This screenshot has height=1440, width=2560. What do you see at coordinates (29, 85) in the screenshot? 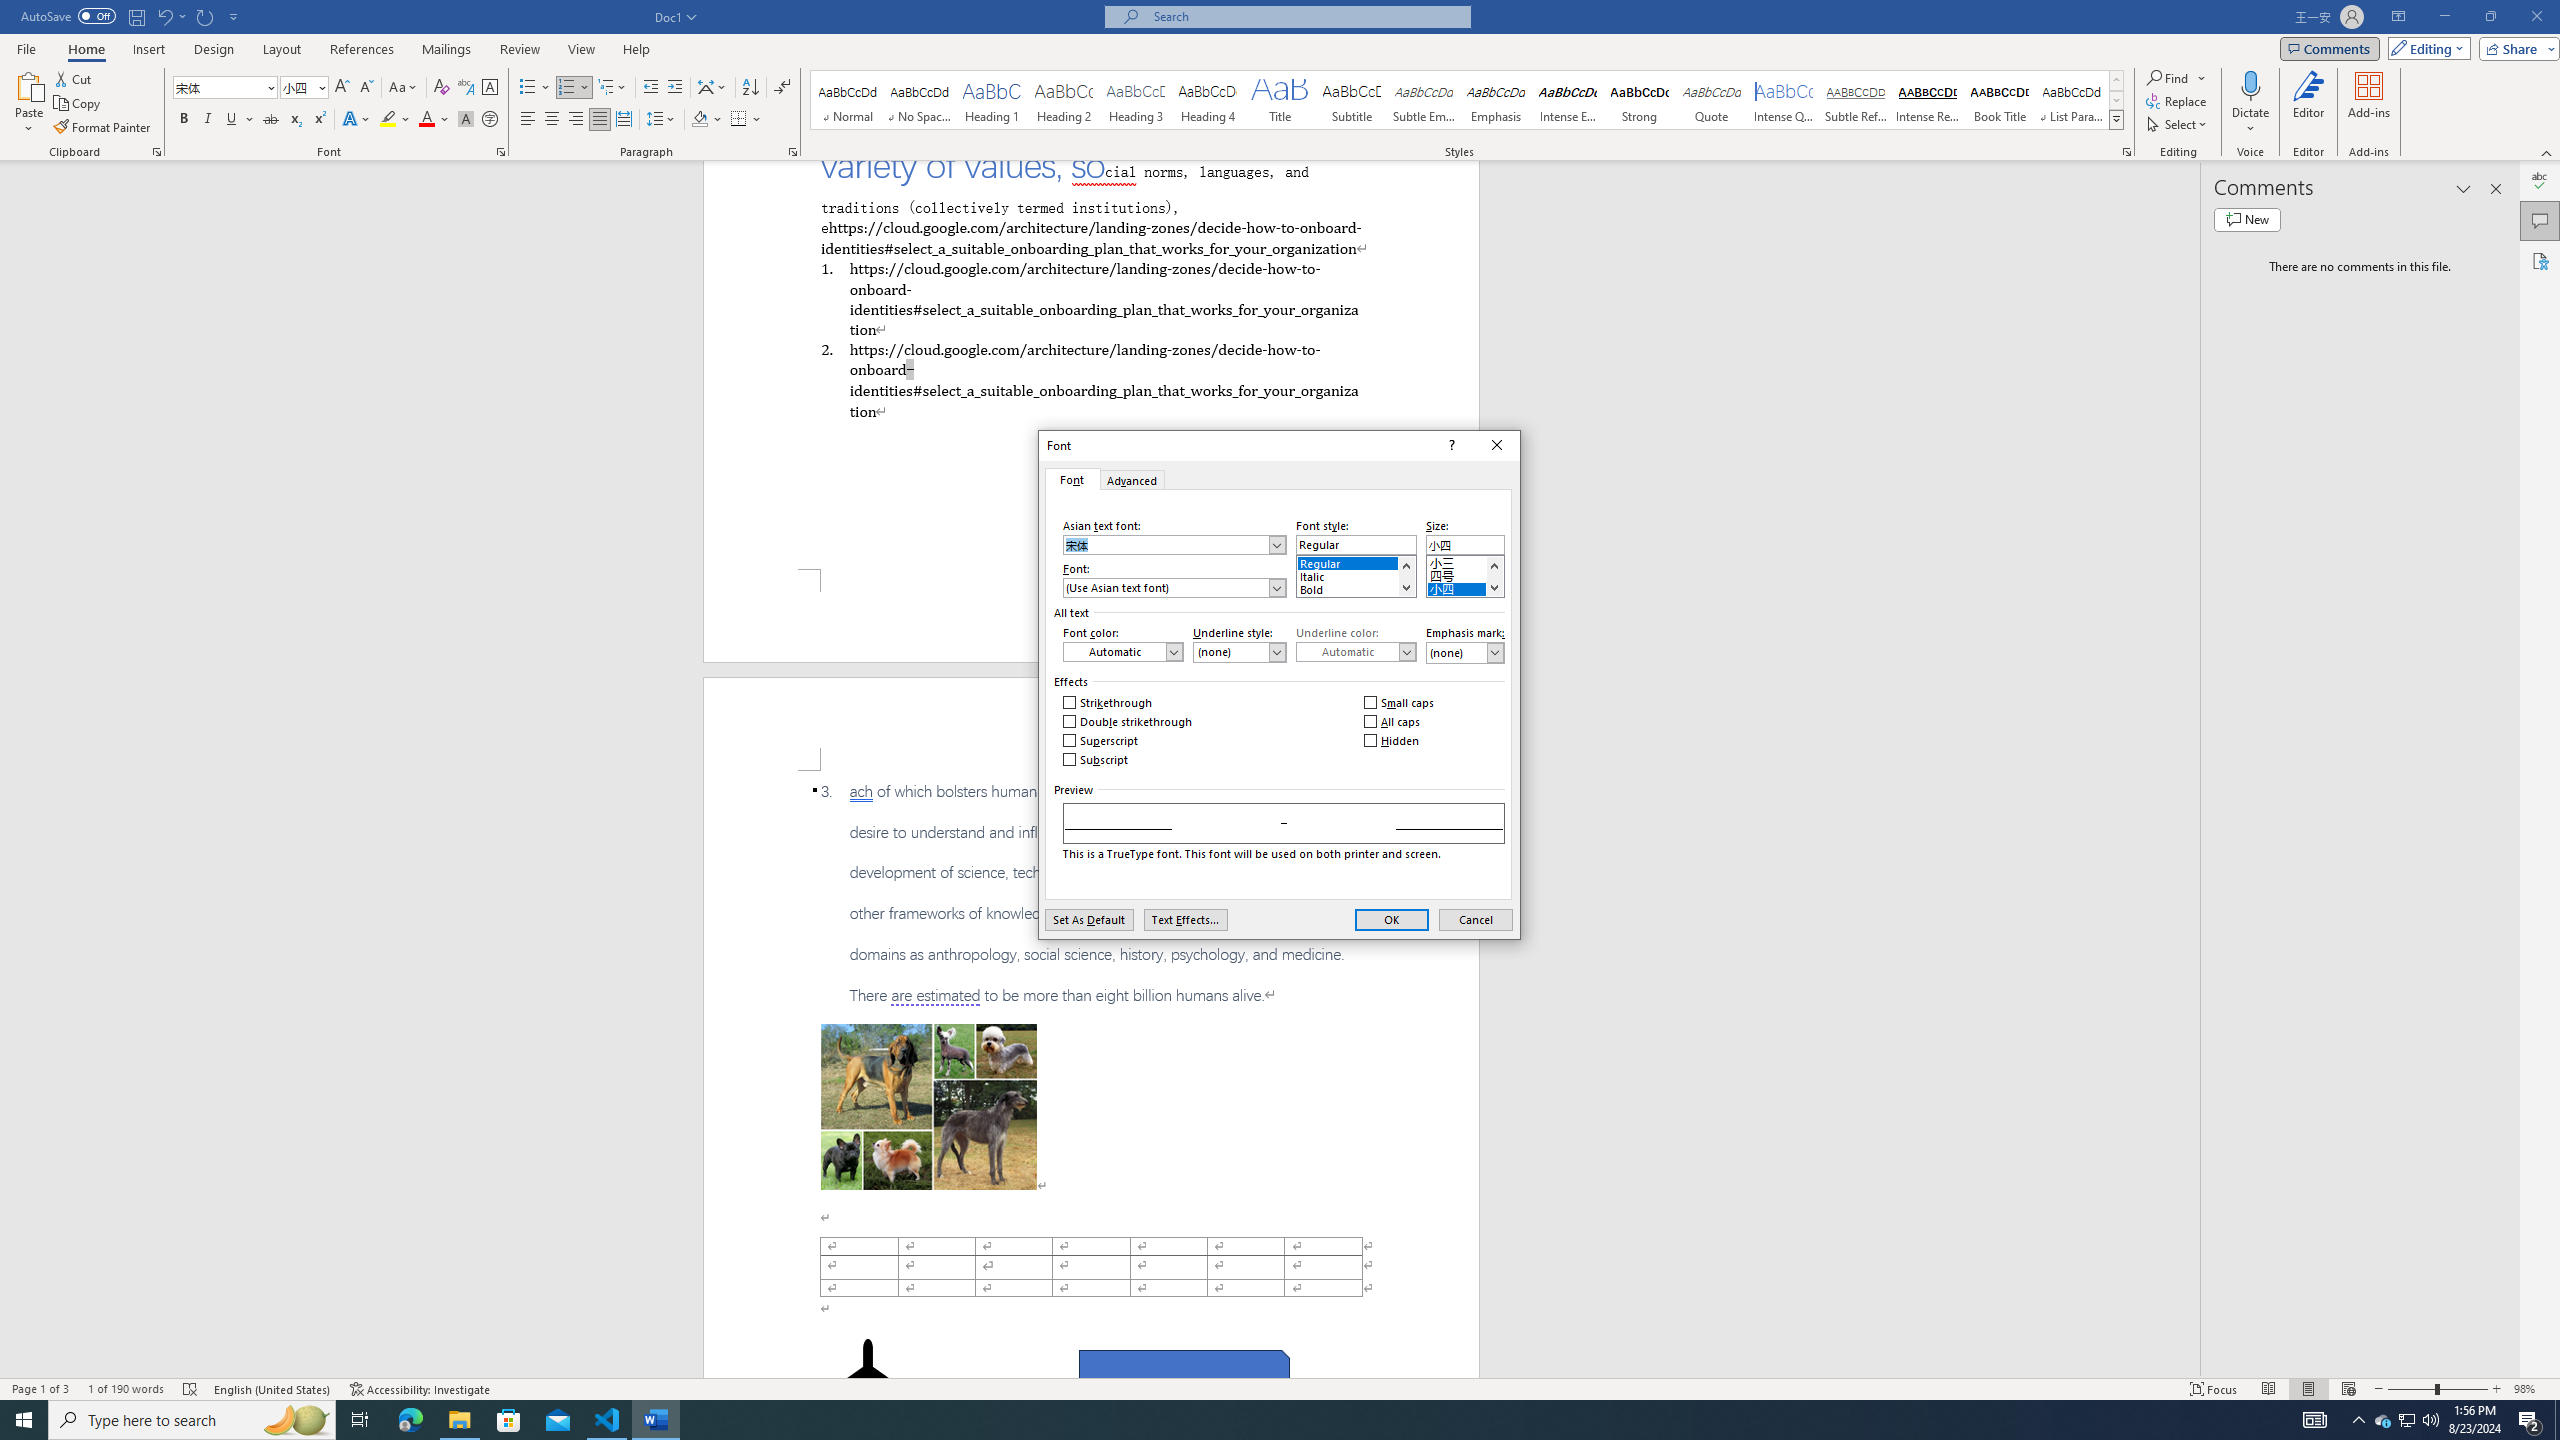
I see `Paste` at bounding box center [29, 85].